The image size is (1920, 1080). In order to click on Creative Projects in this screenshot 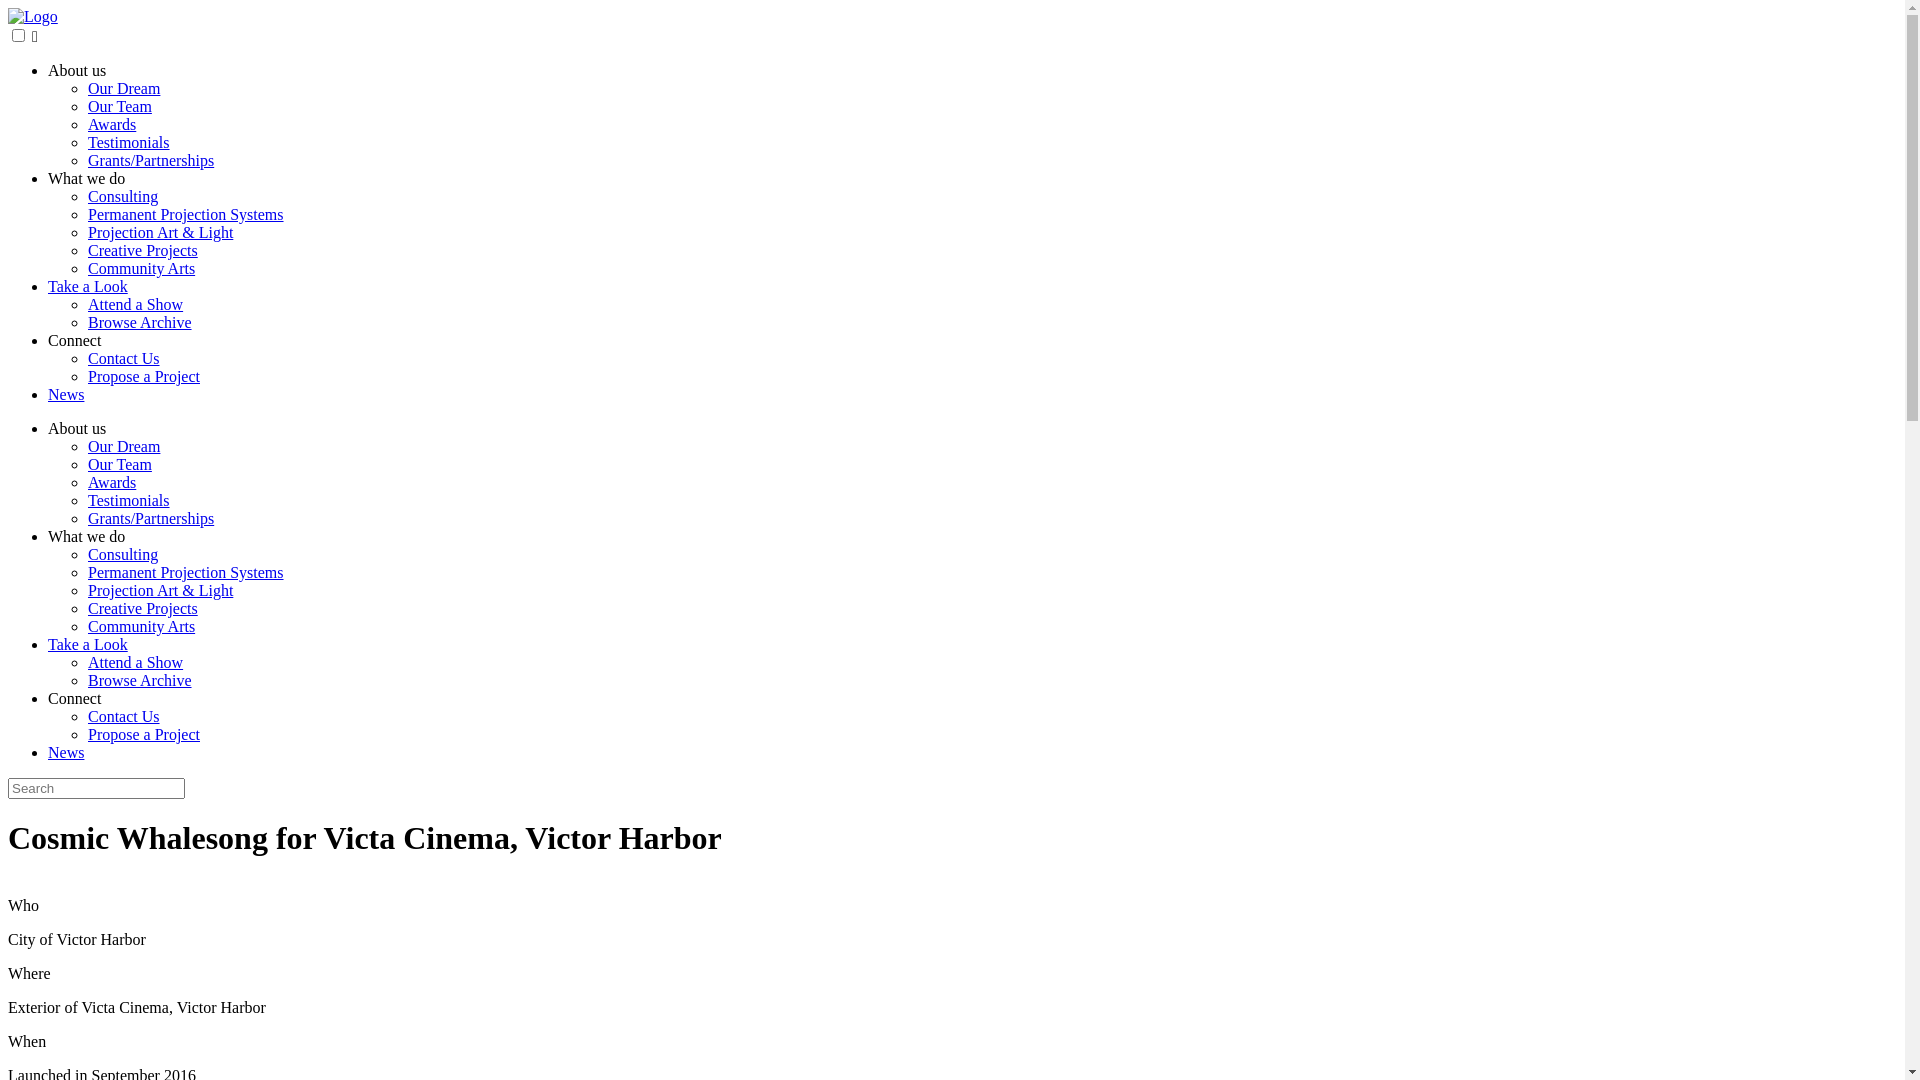, I will do `click(143, 250)`.